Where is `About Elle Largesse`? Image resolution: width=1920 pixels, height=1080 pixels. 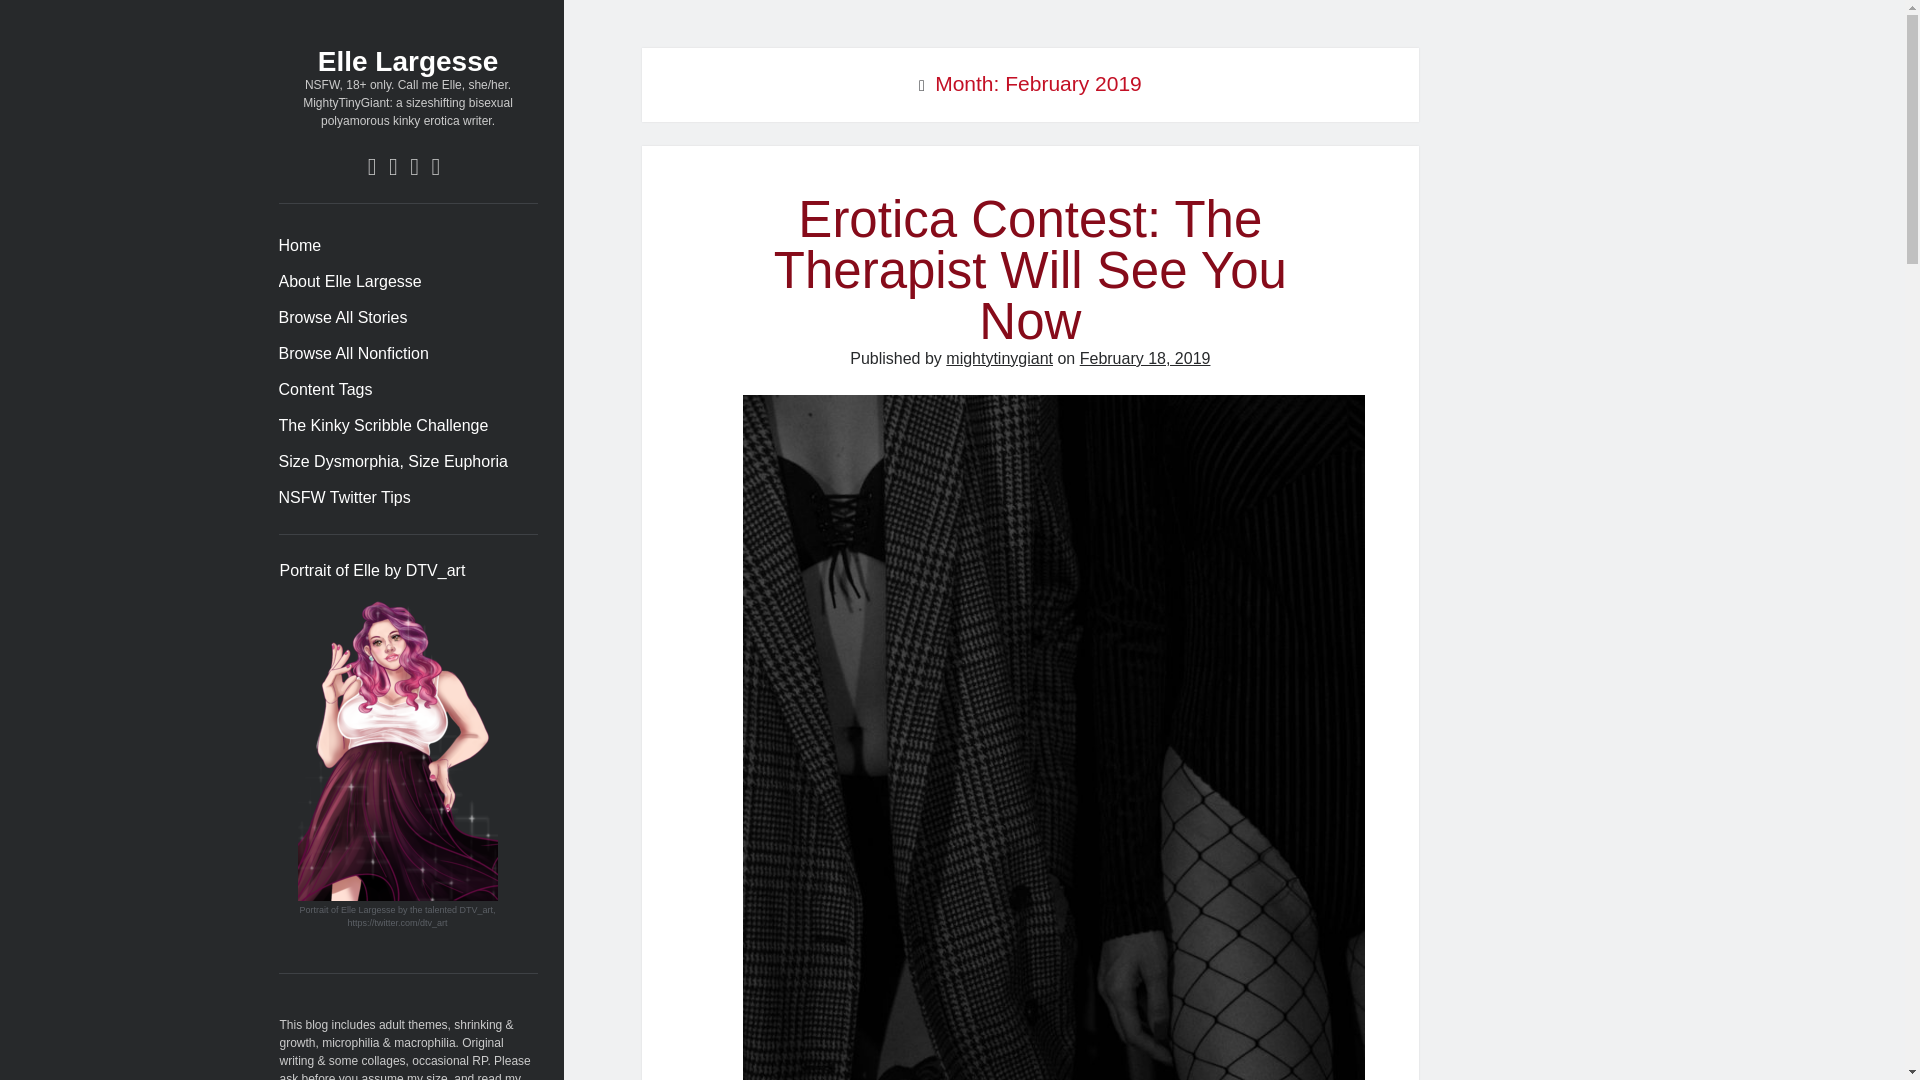 About Elle Largesse is located at coordinates (349, 282).